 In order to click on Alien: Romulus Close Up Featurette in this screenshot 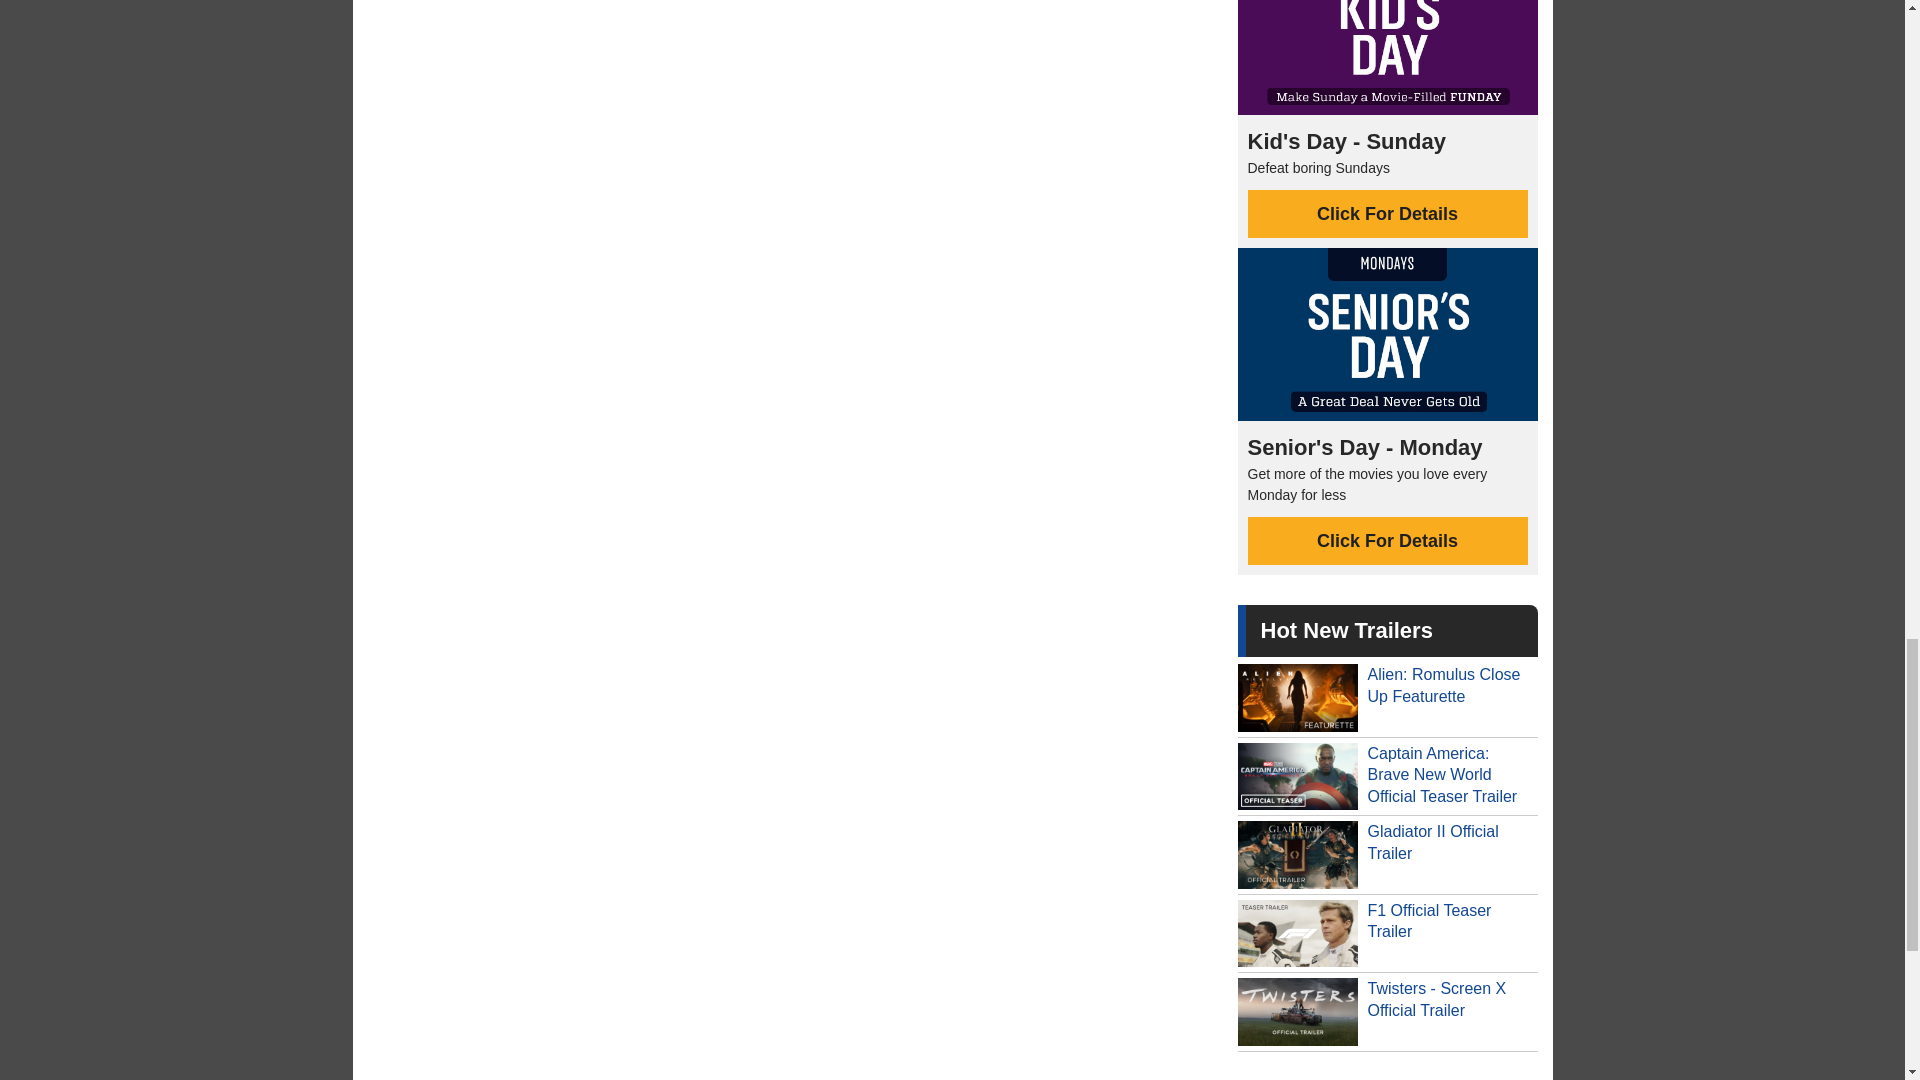, I will do `click(1388, 697)`.